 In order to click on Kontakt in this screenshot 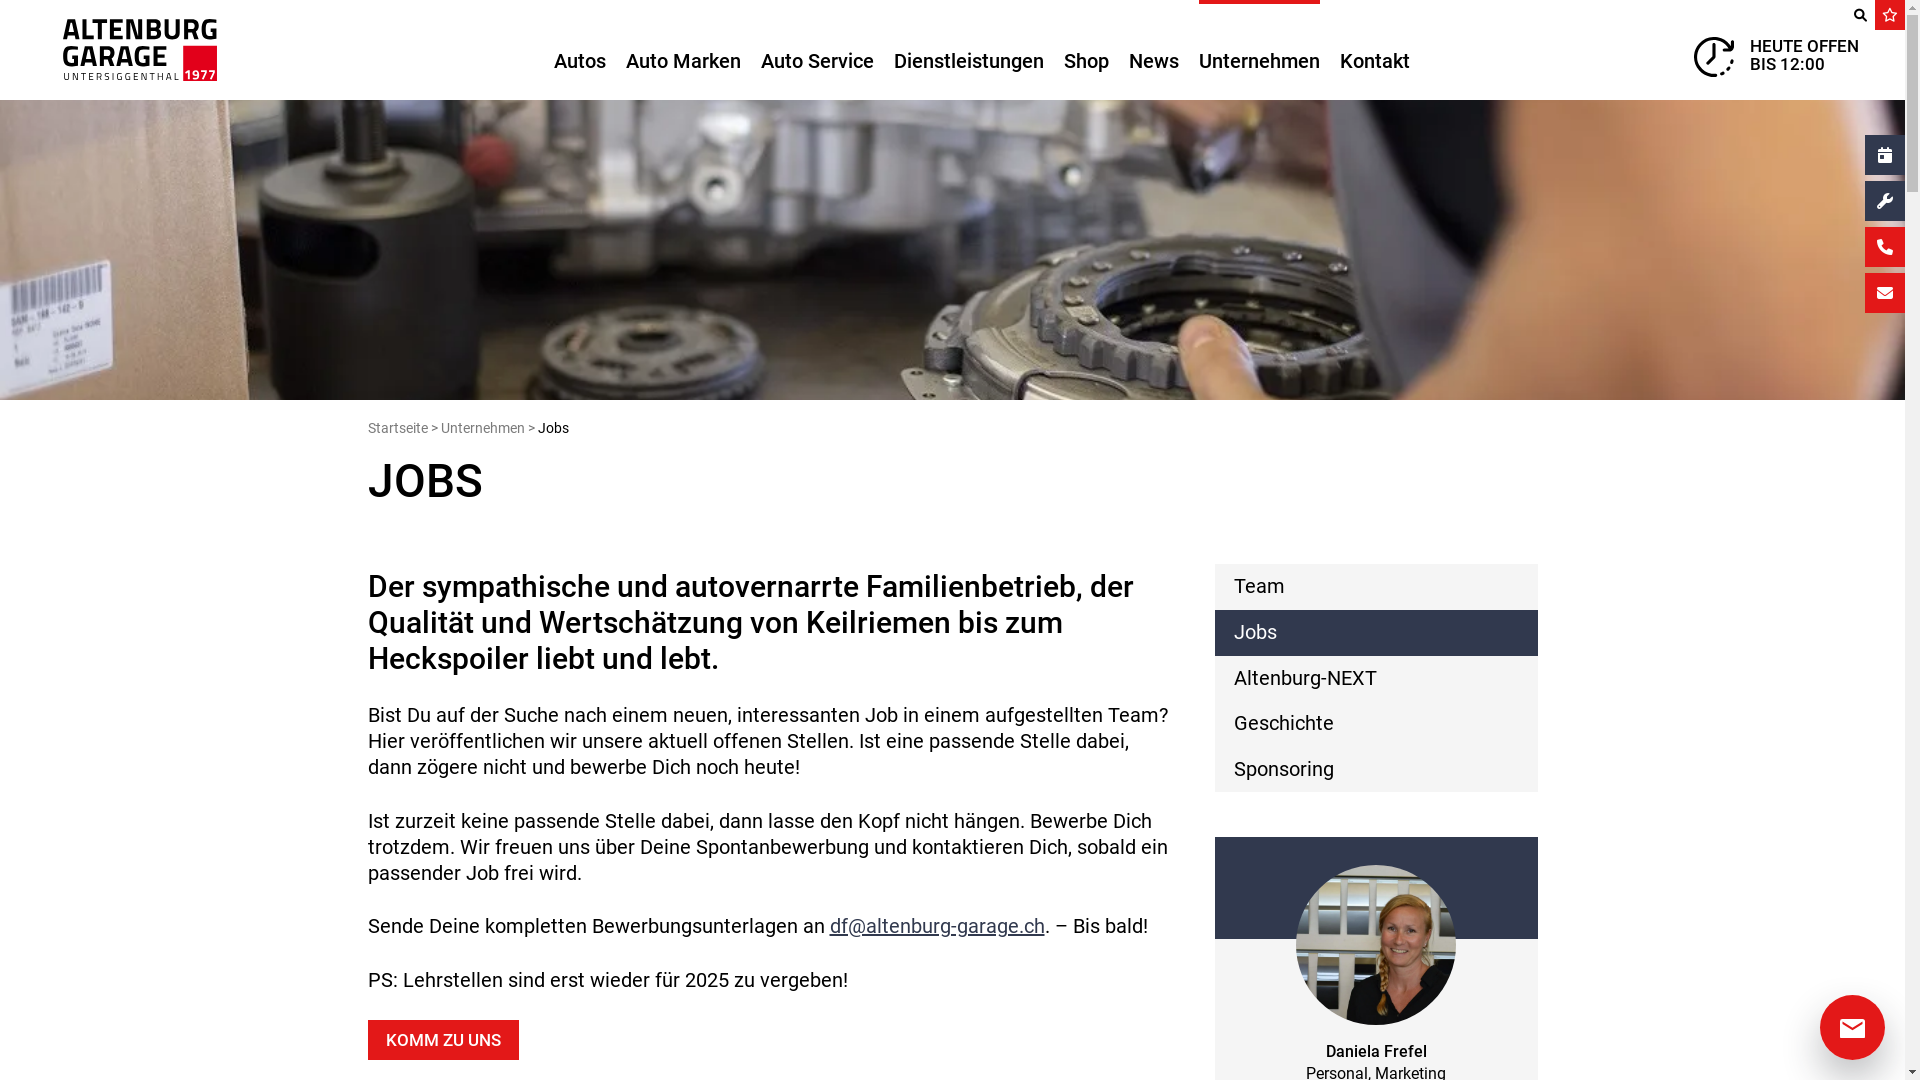, I will do `click(1375, 50)`.